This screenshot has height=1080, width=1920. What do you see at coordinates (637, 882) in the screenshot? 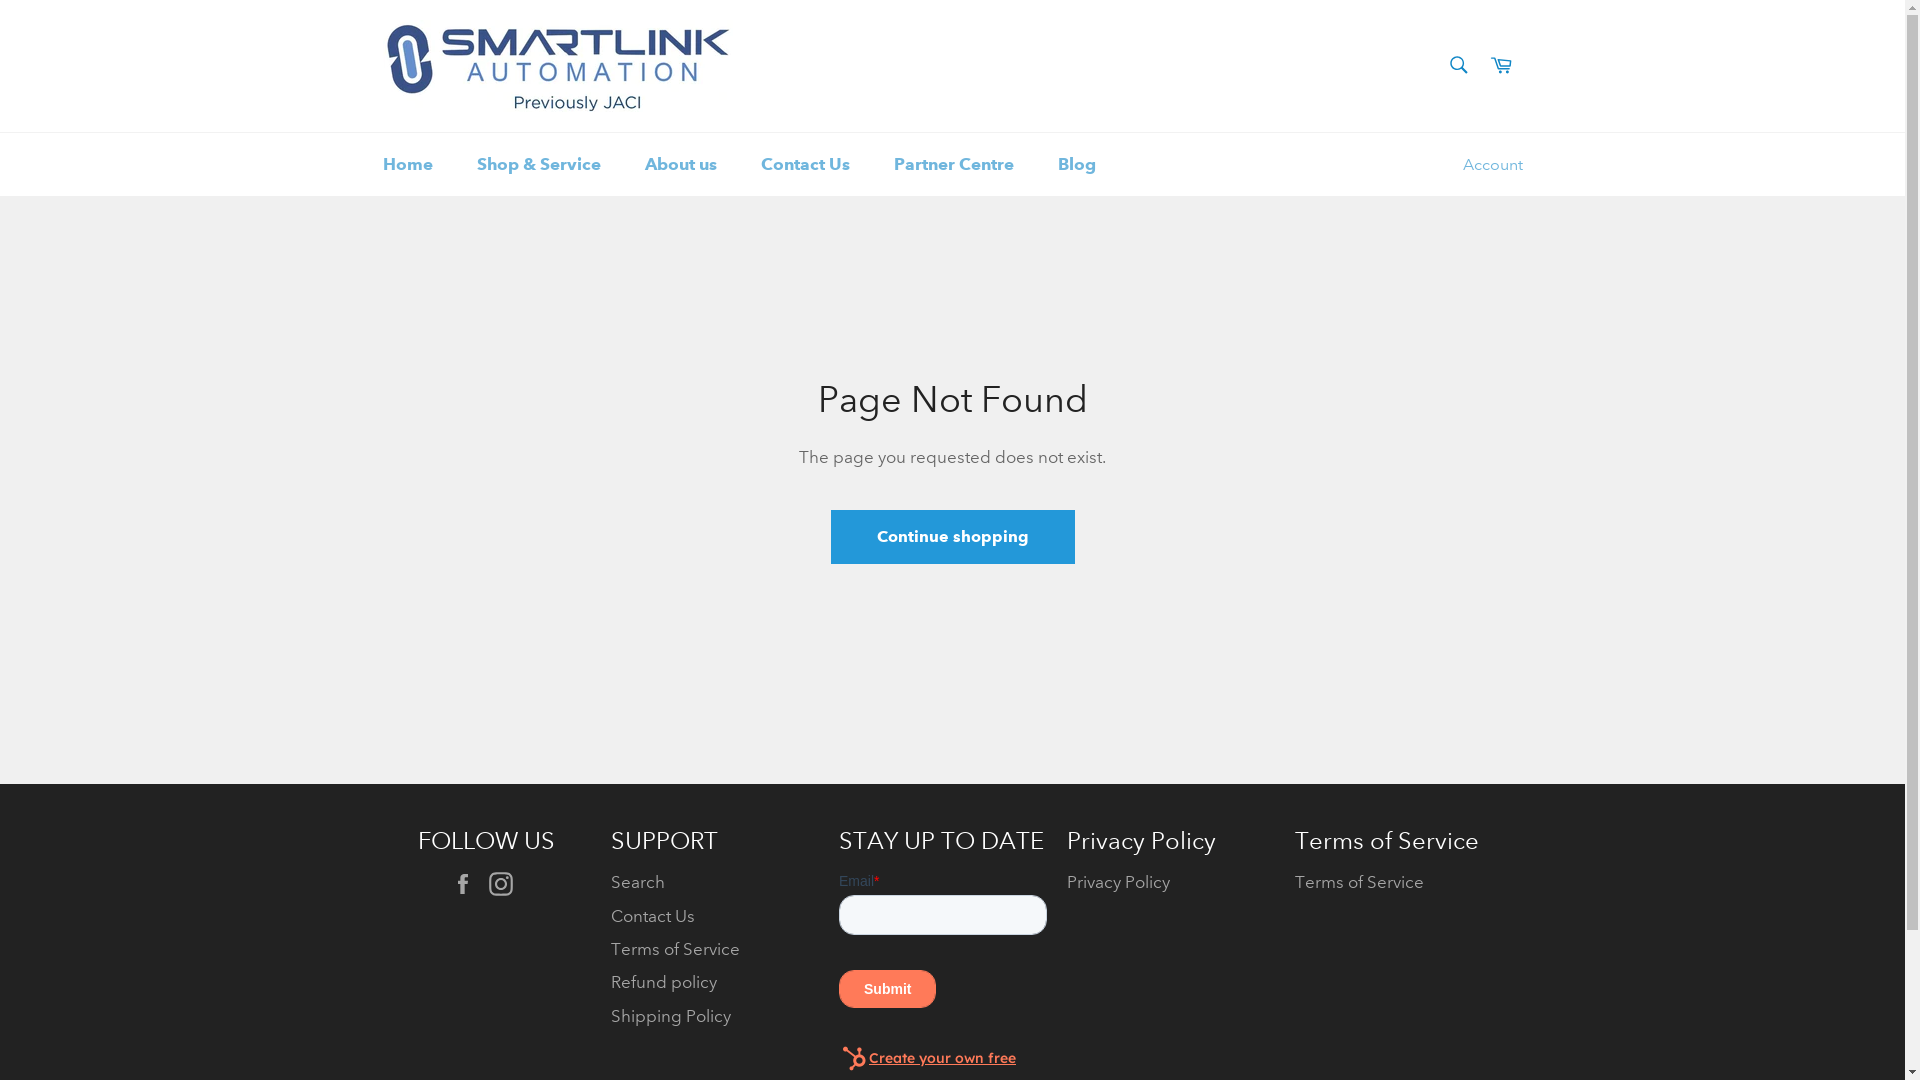
I see `Search` at bounding box center [637, 882].